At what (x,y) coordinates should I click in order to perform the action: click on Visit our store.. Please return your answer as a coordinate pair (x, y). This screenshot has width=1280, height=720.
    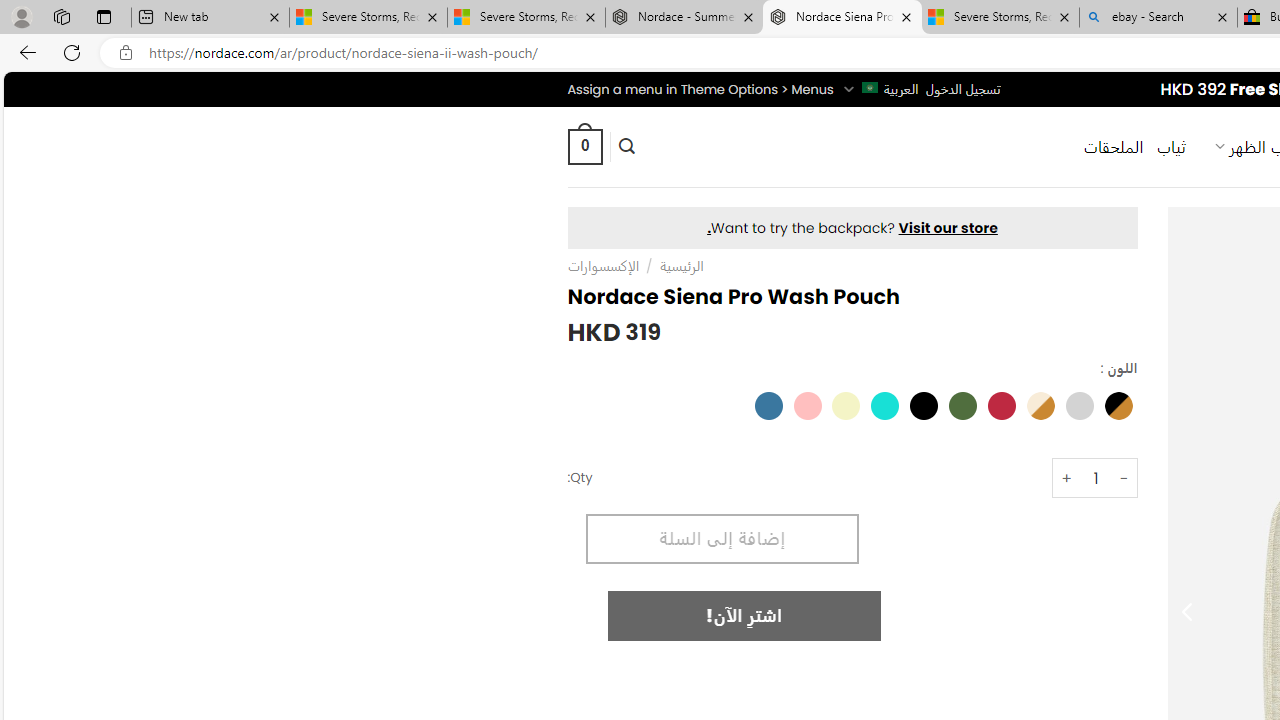
    Looking at the image, I should click on (852, 228).